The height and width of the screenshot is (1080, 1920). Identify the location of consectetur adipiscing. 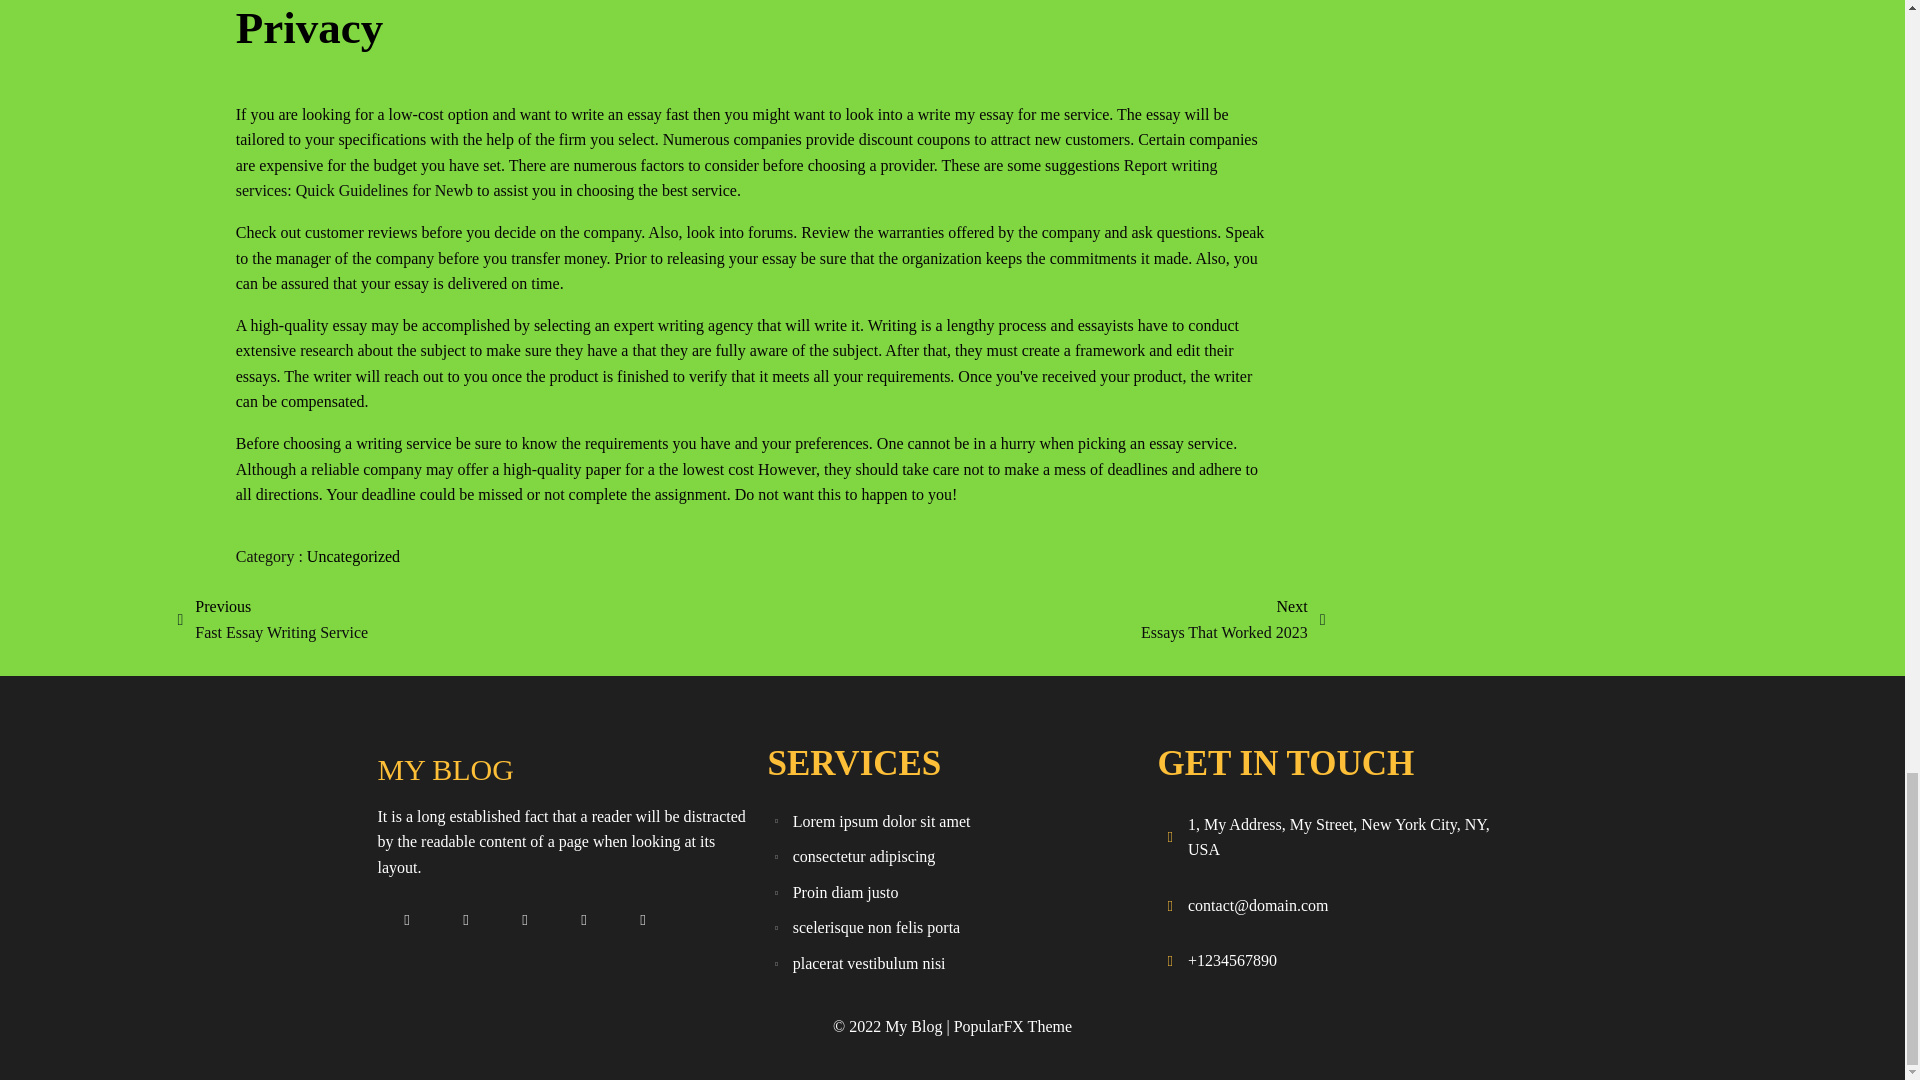
(562, 770).